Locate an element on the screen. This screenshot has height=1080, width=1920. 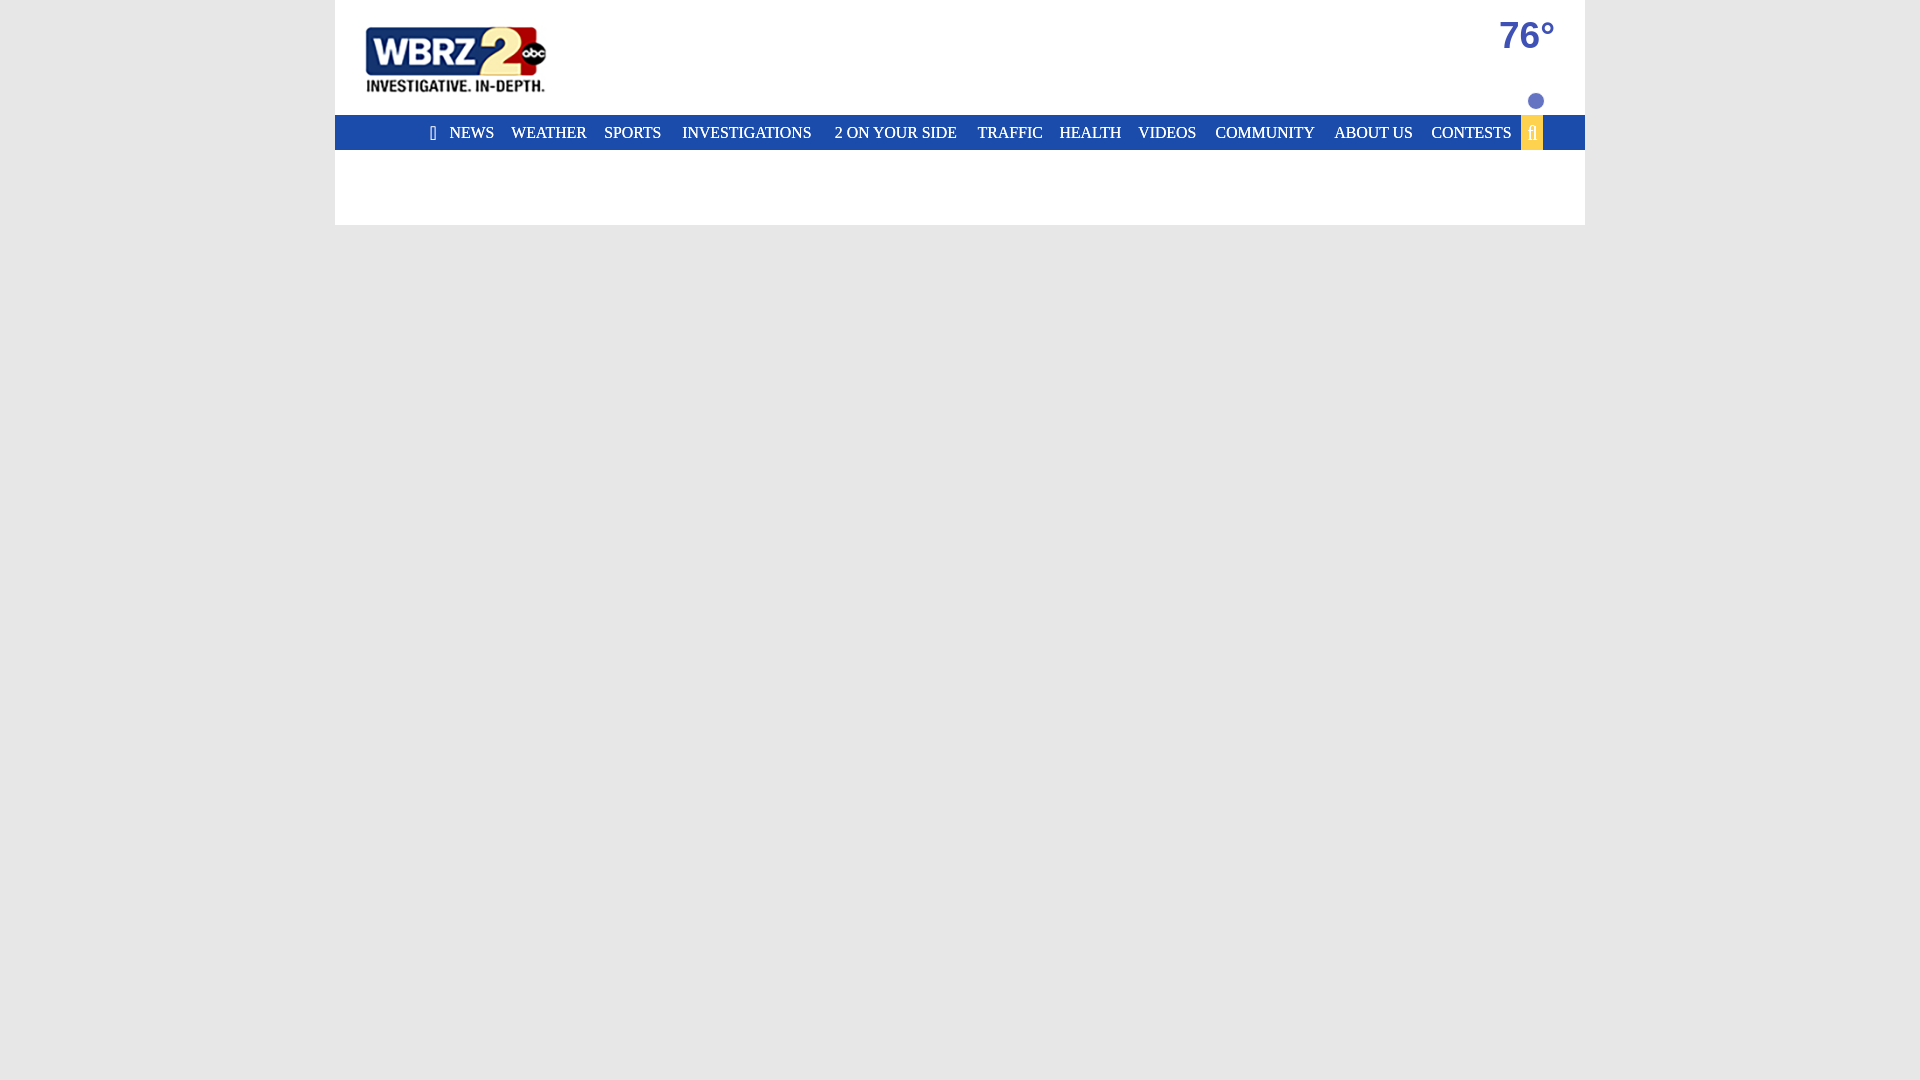
INVESTIGATIONS is located at coordinates (753, 132).